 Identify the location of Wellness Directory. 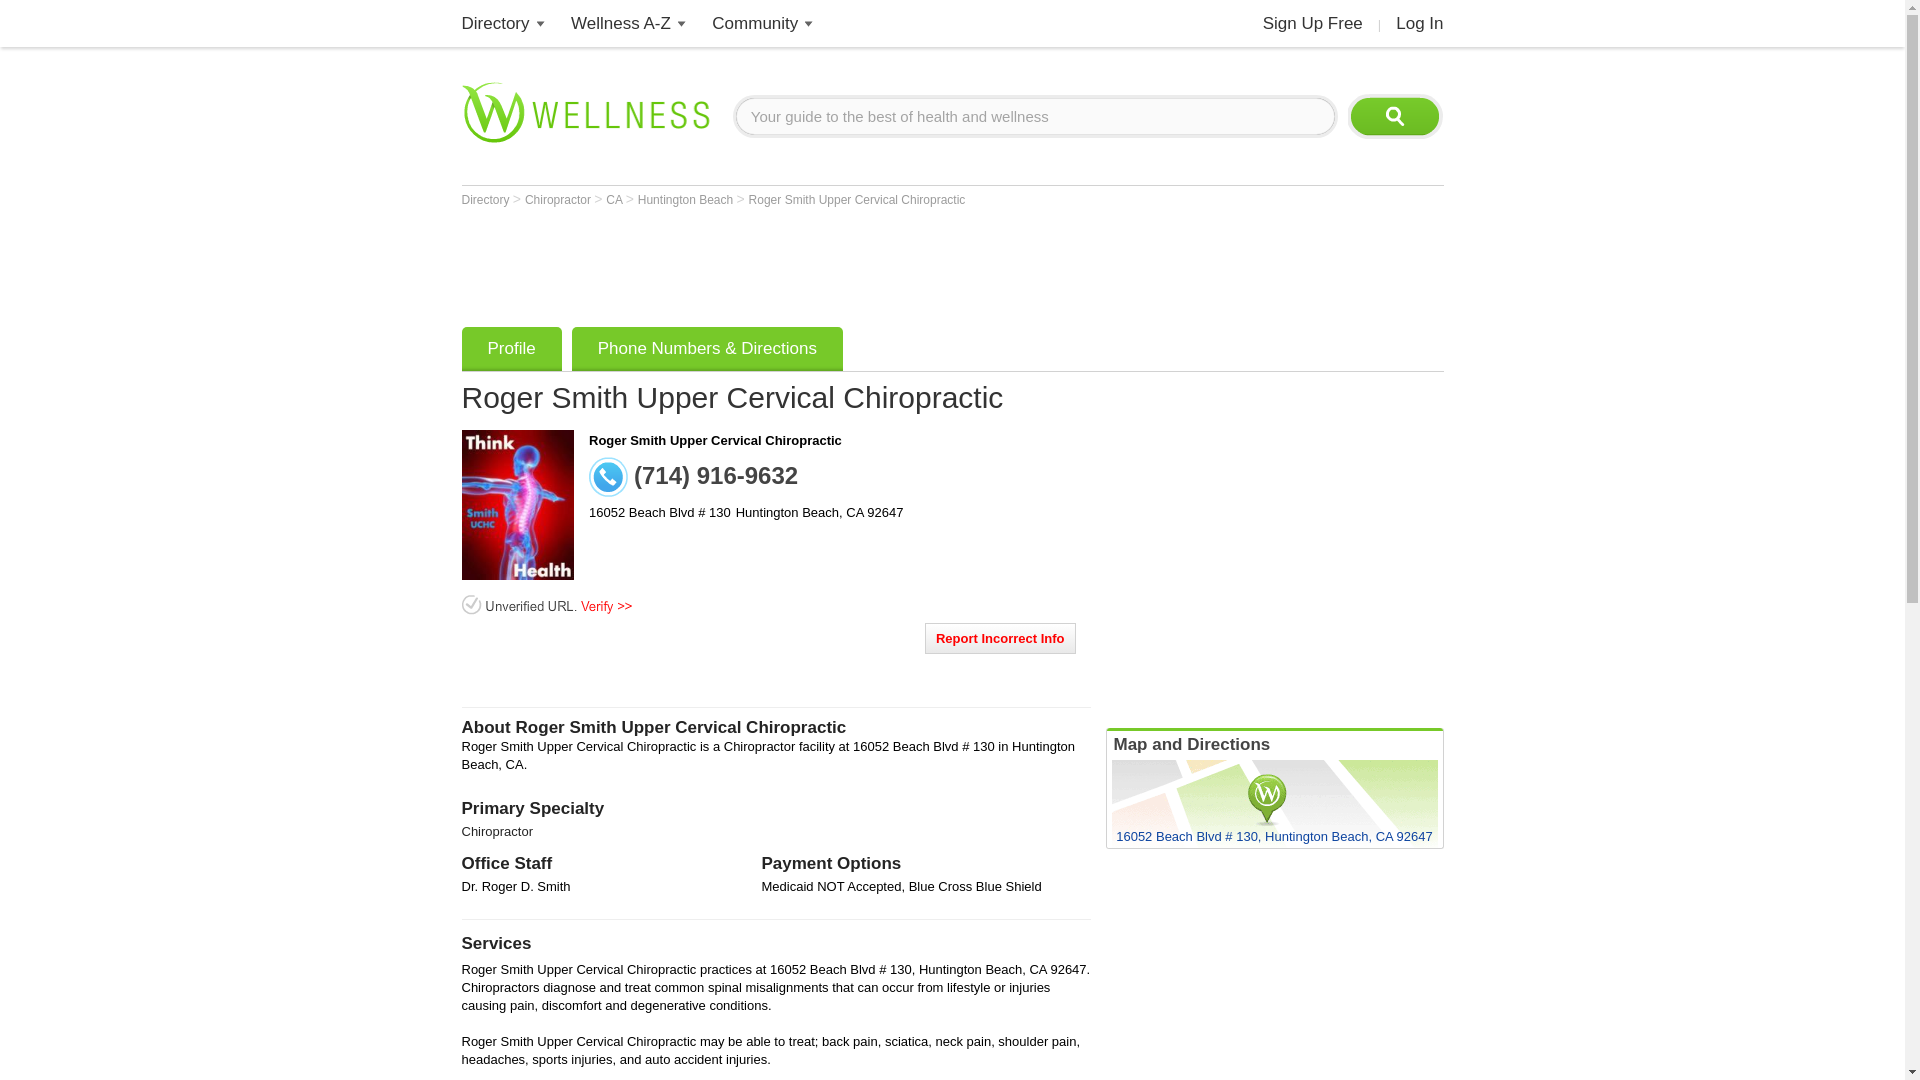
(496, 24).